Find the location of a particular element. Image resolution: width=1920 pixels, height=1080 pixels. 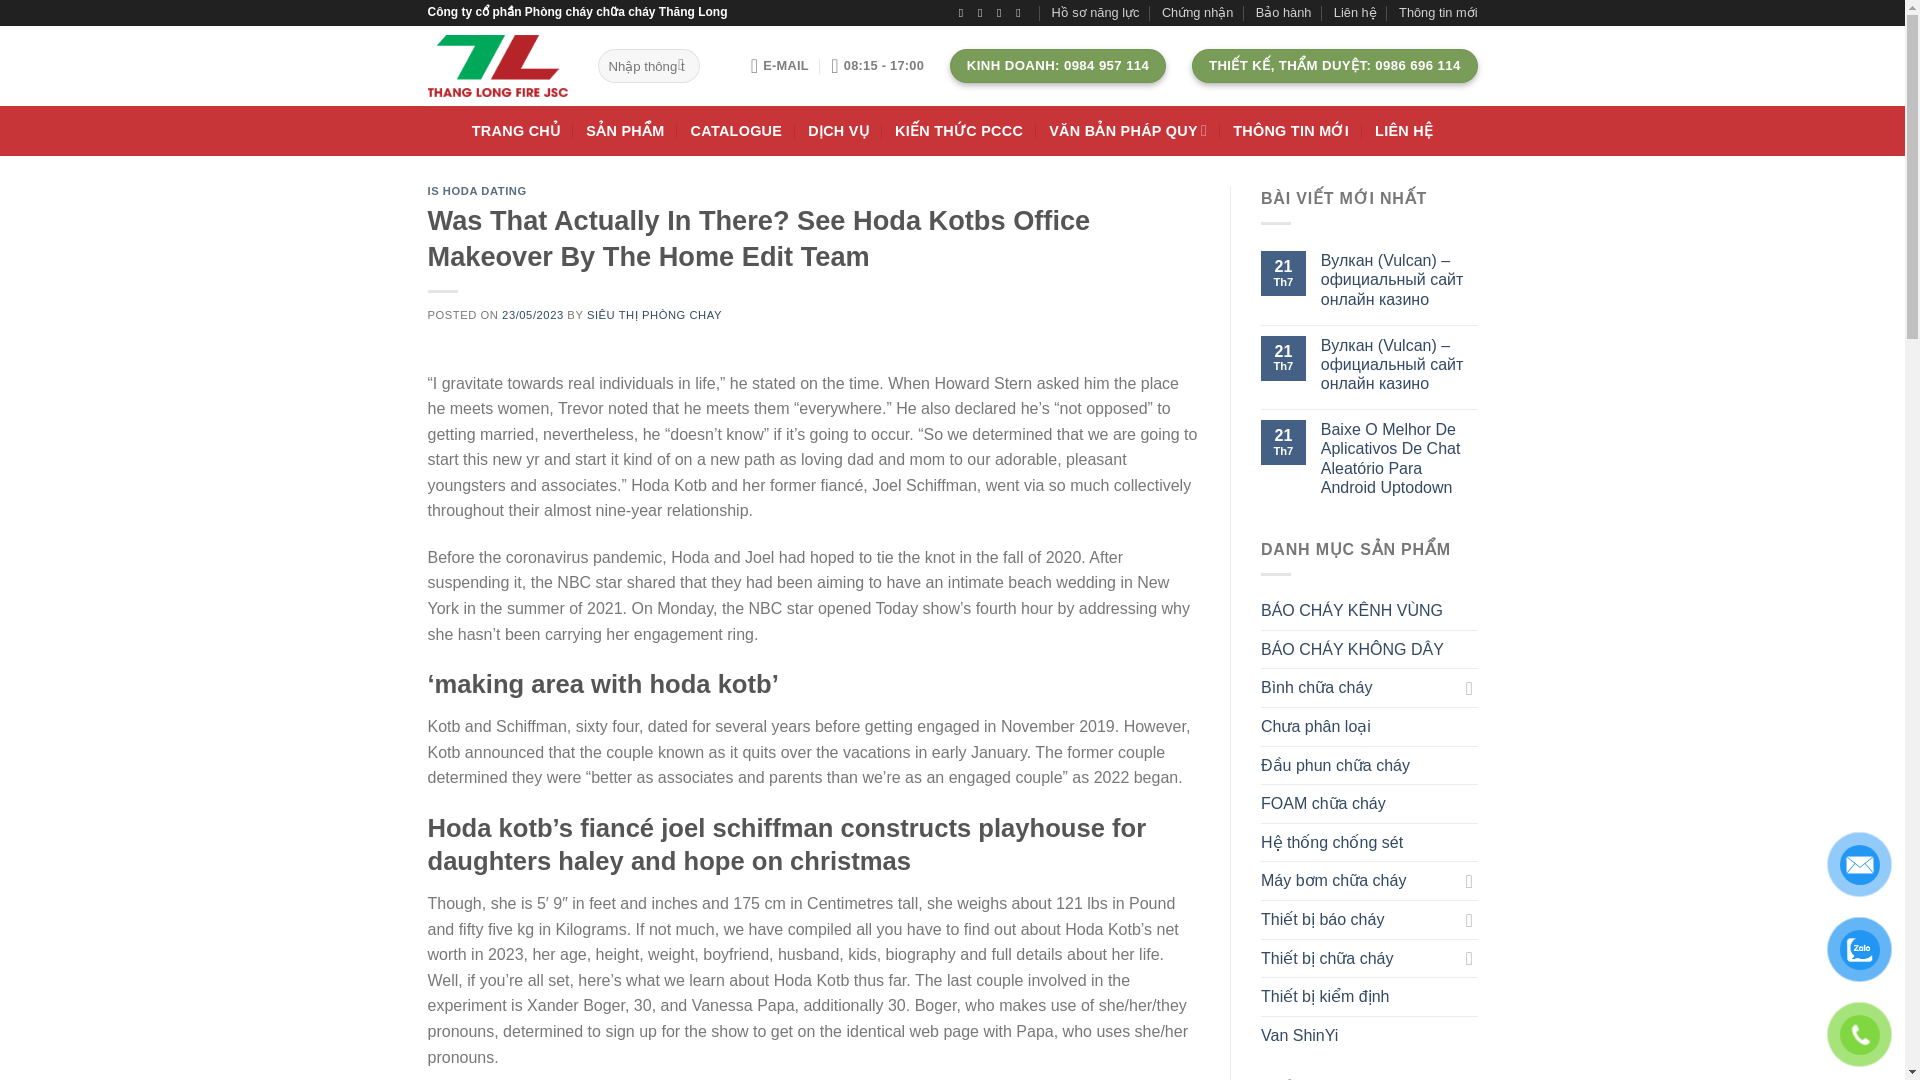

08:15 - 17:00 is located at coordinates (877, 66).